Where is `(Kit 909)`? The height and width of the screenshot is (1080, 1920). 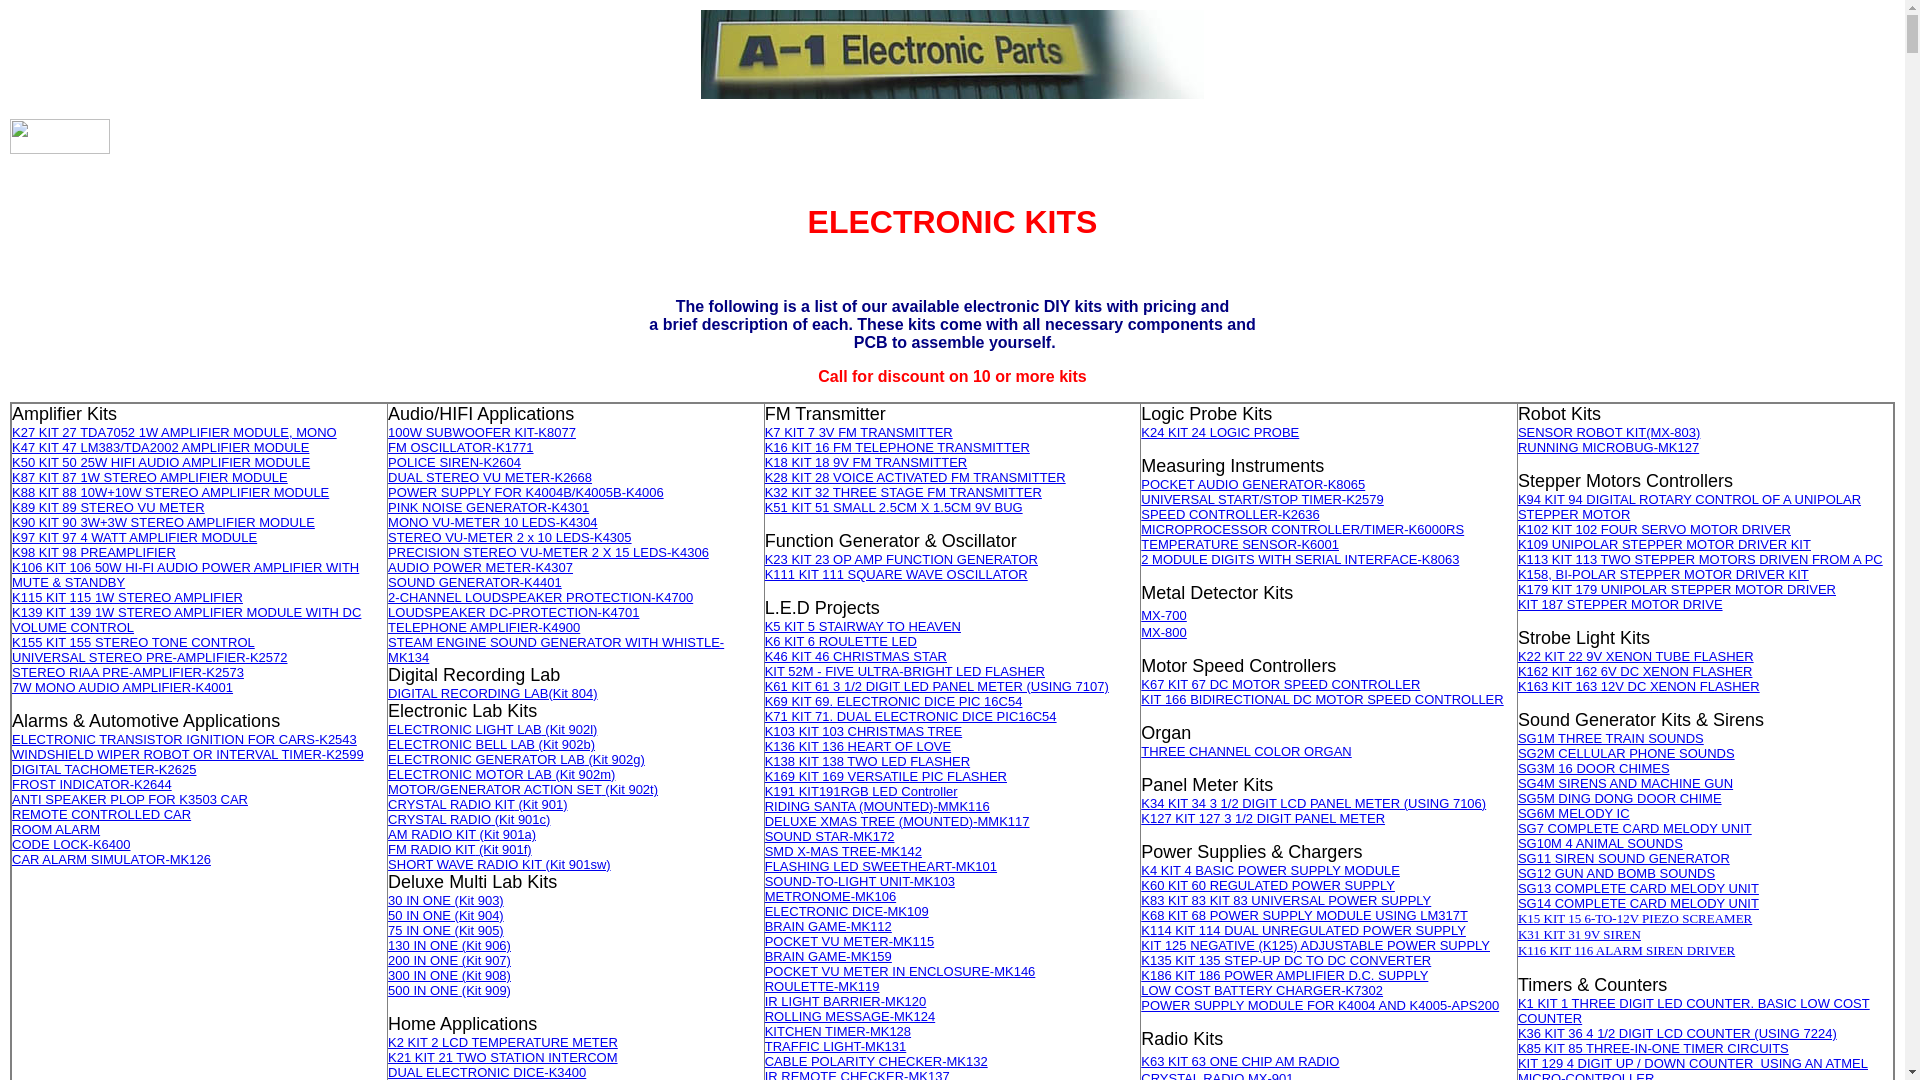 (Kit 909) is located at coordinates (484, 990).